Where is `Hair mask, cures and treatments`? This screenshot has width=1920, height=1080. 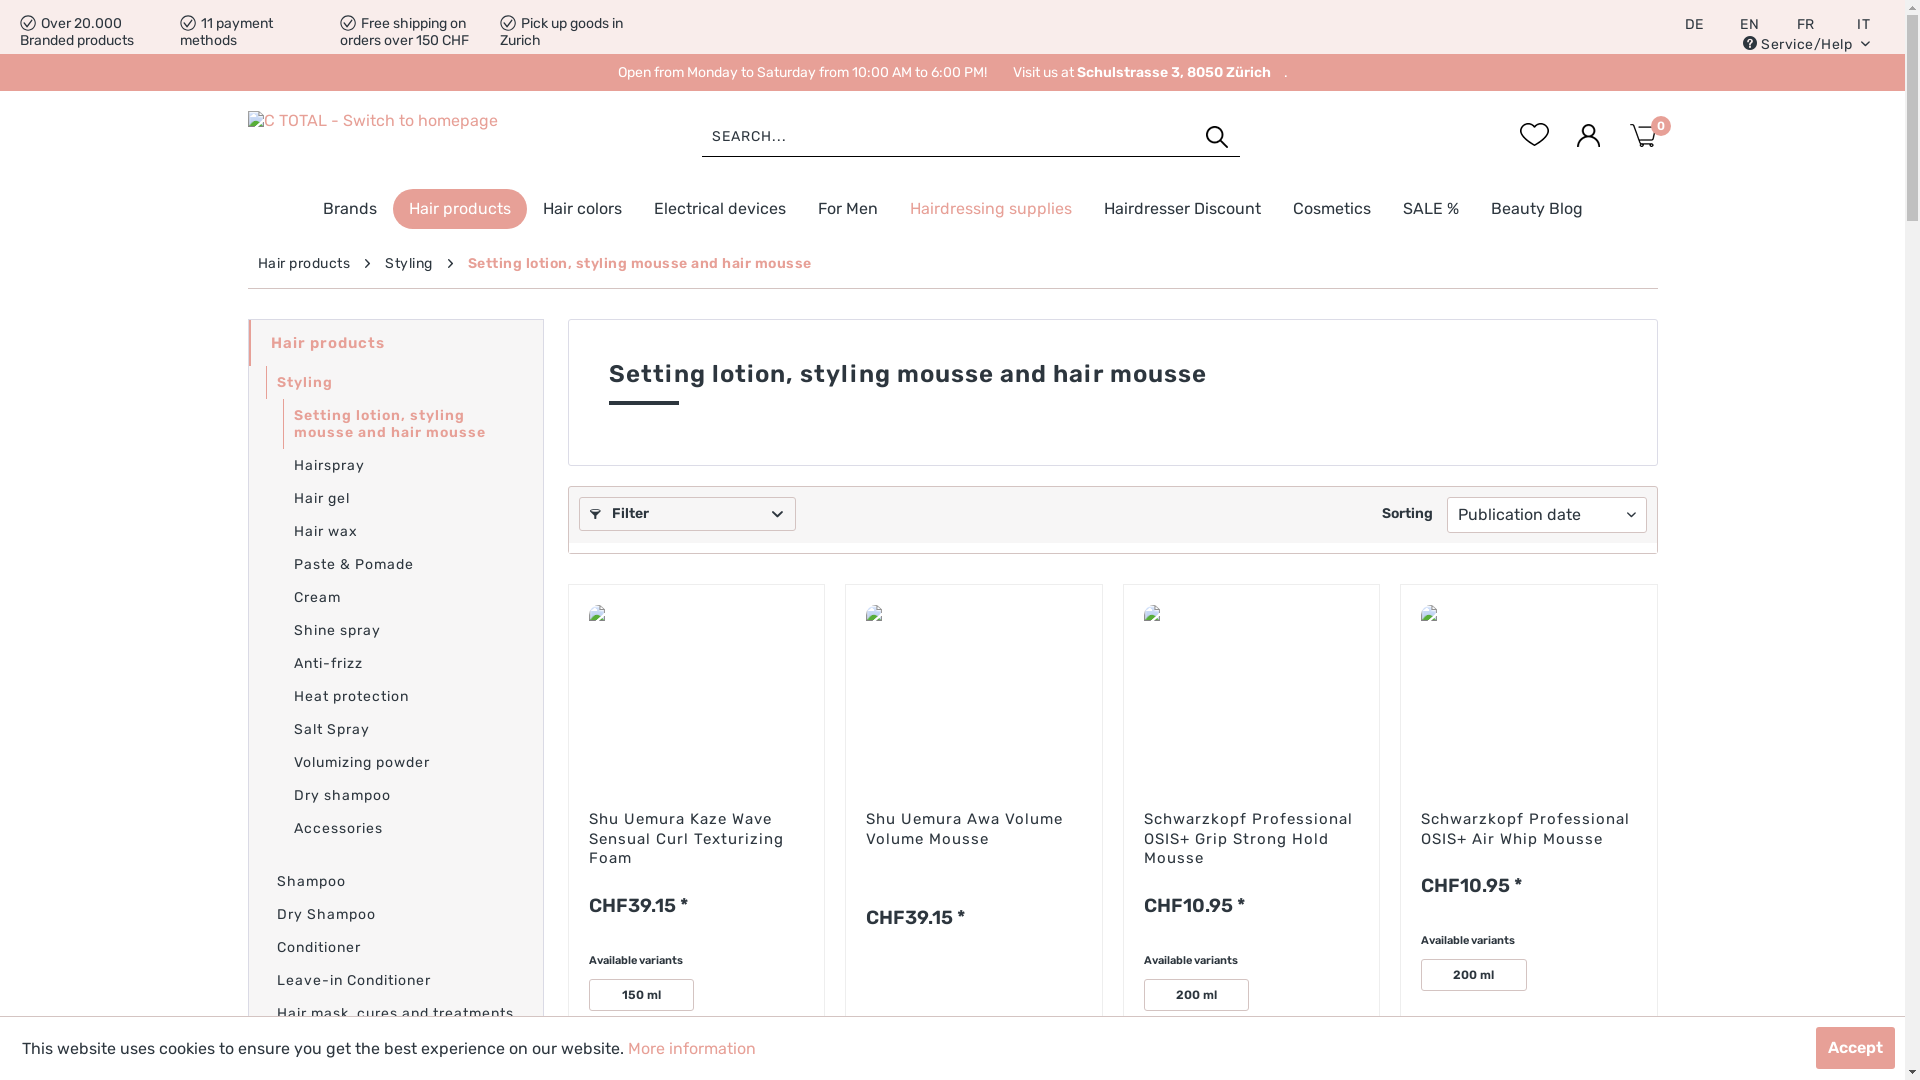 Hair mask, cures and treatments is located at coordinates (396, 1014).